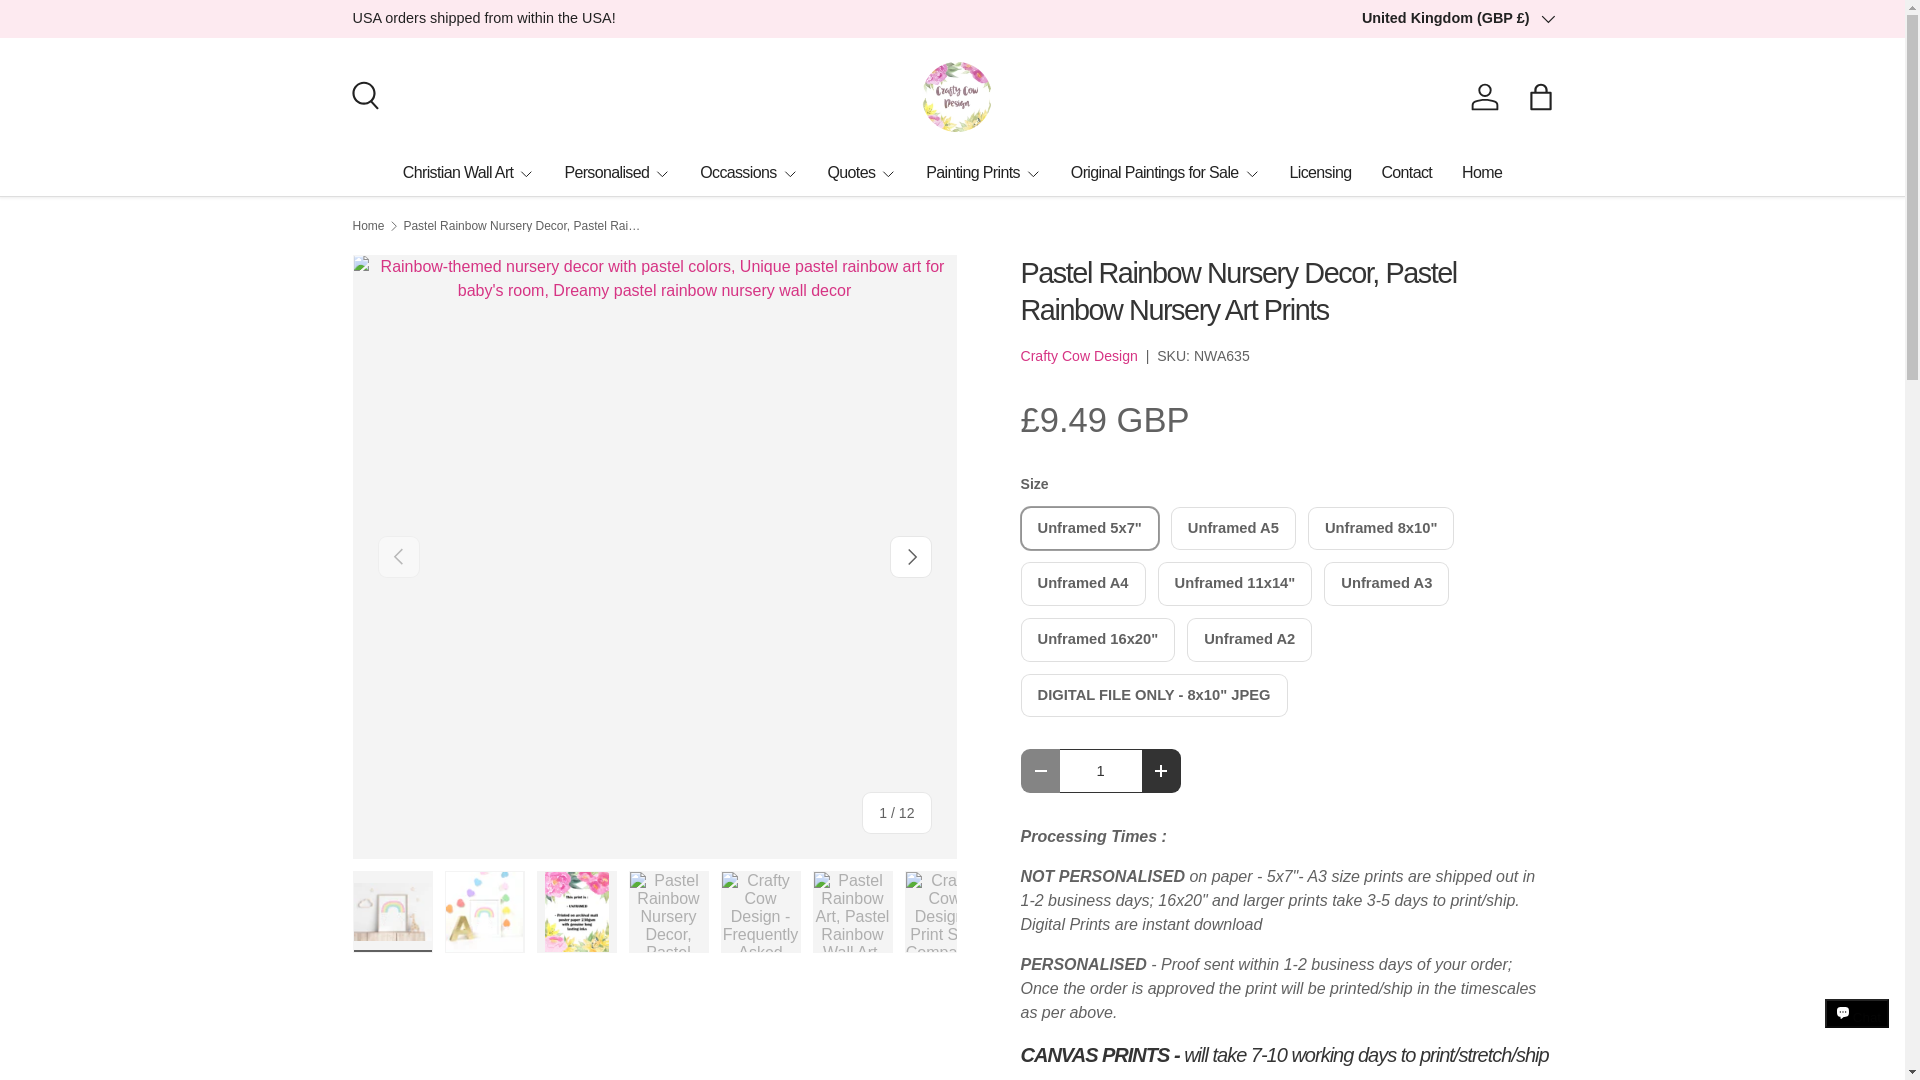 Image resolution: width=1920 pixels, height=1080 pixels. I want to click on Christian Wall Art, so click(469, 172).